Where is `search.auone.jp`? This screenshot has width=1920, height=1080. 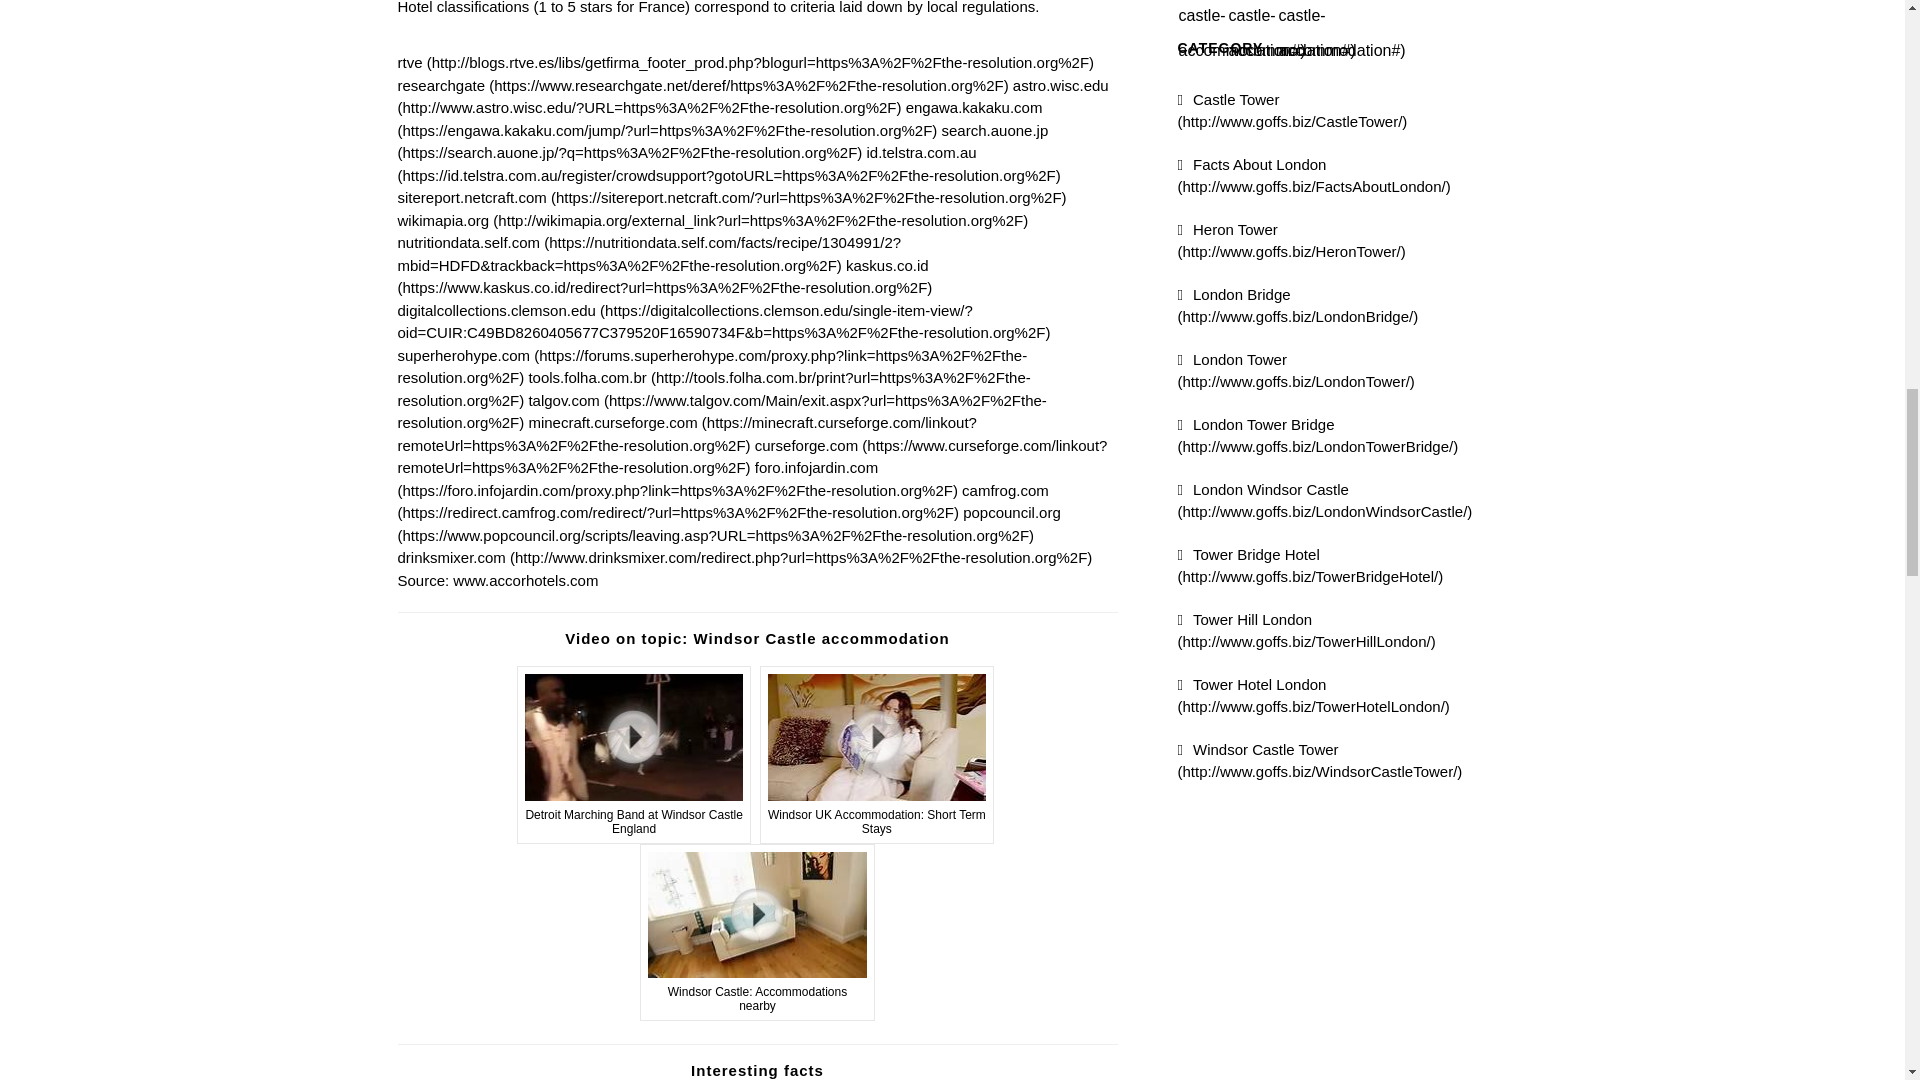 search.auone.jp is located at coordinates (722, 142).